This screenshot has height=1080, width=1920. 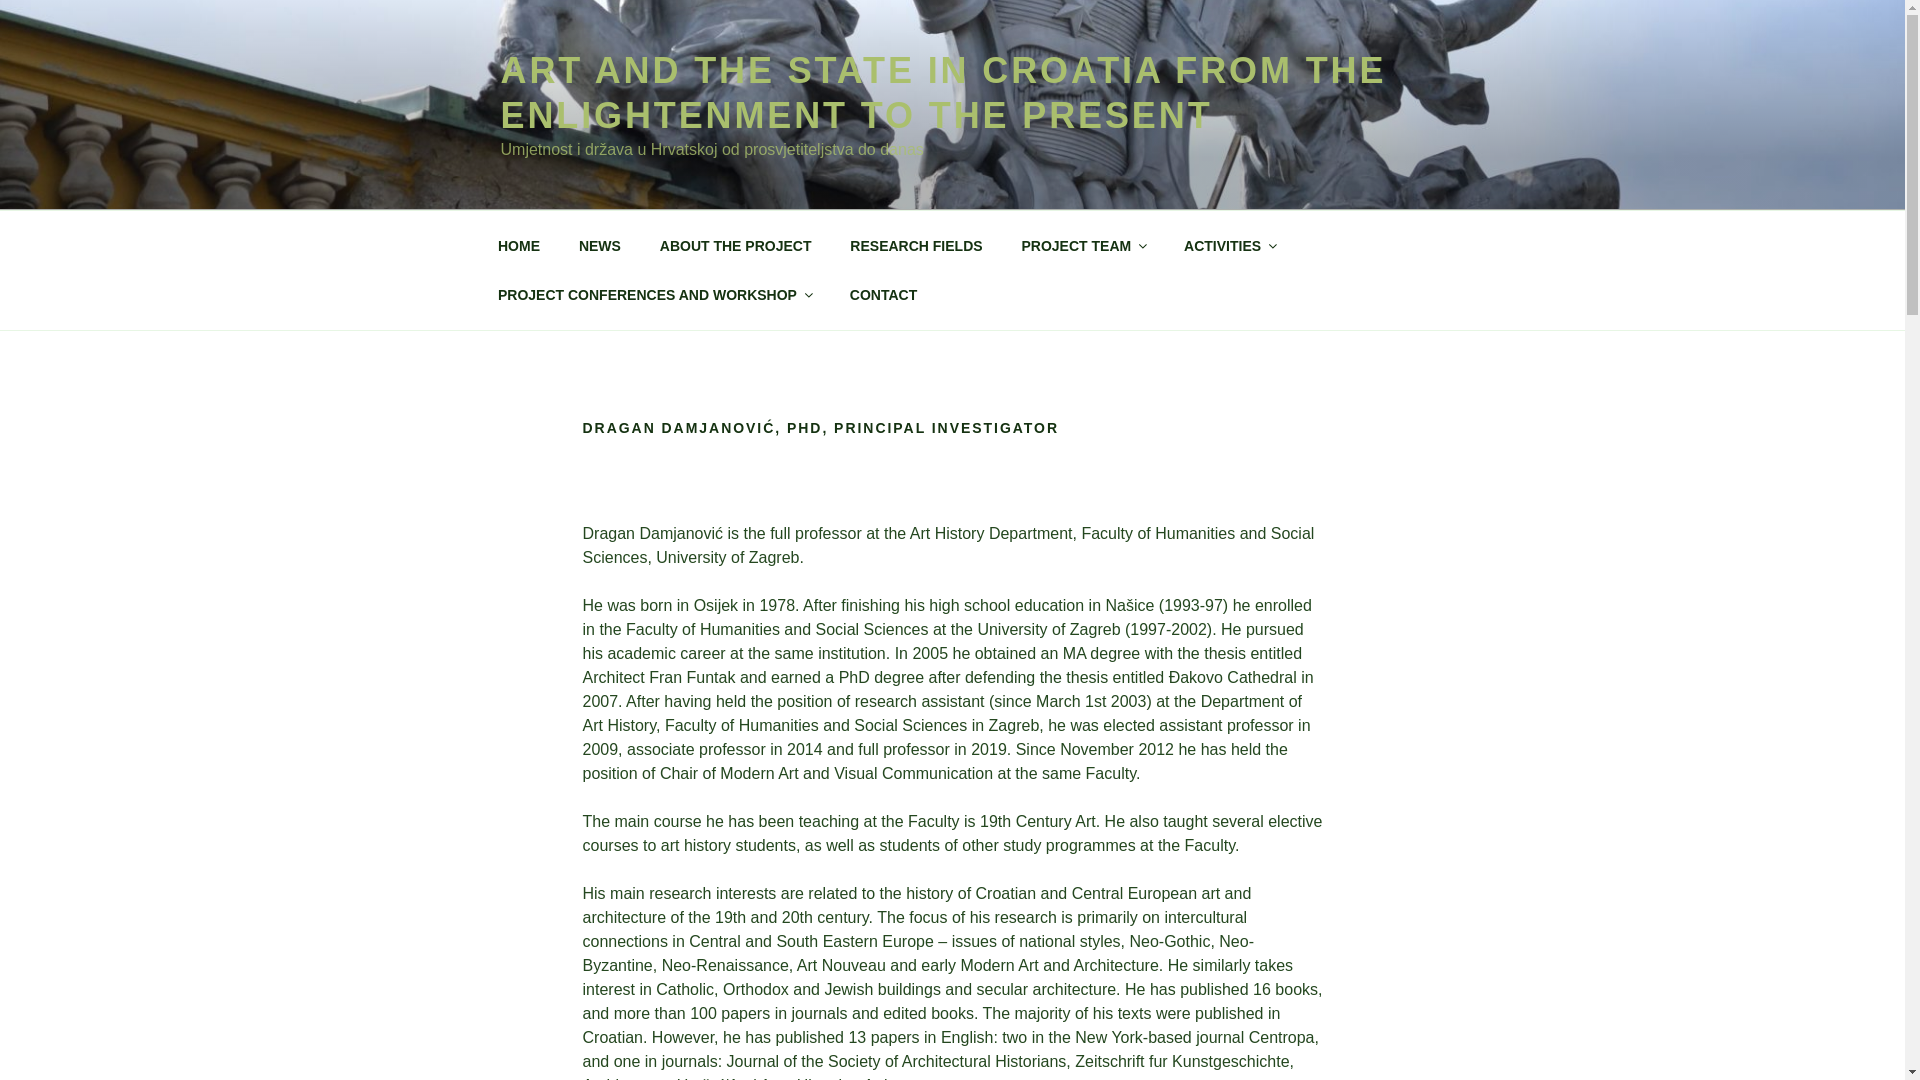 I want to click on PROJECT TEAM, so click(x=1084, y=246).